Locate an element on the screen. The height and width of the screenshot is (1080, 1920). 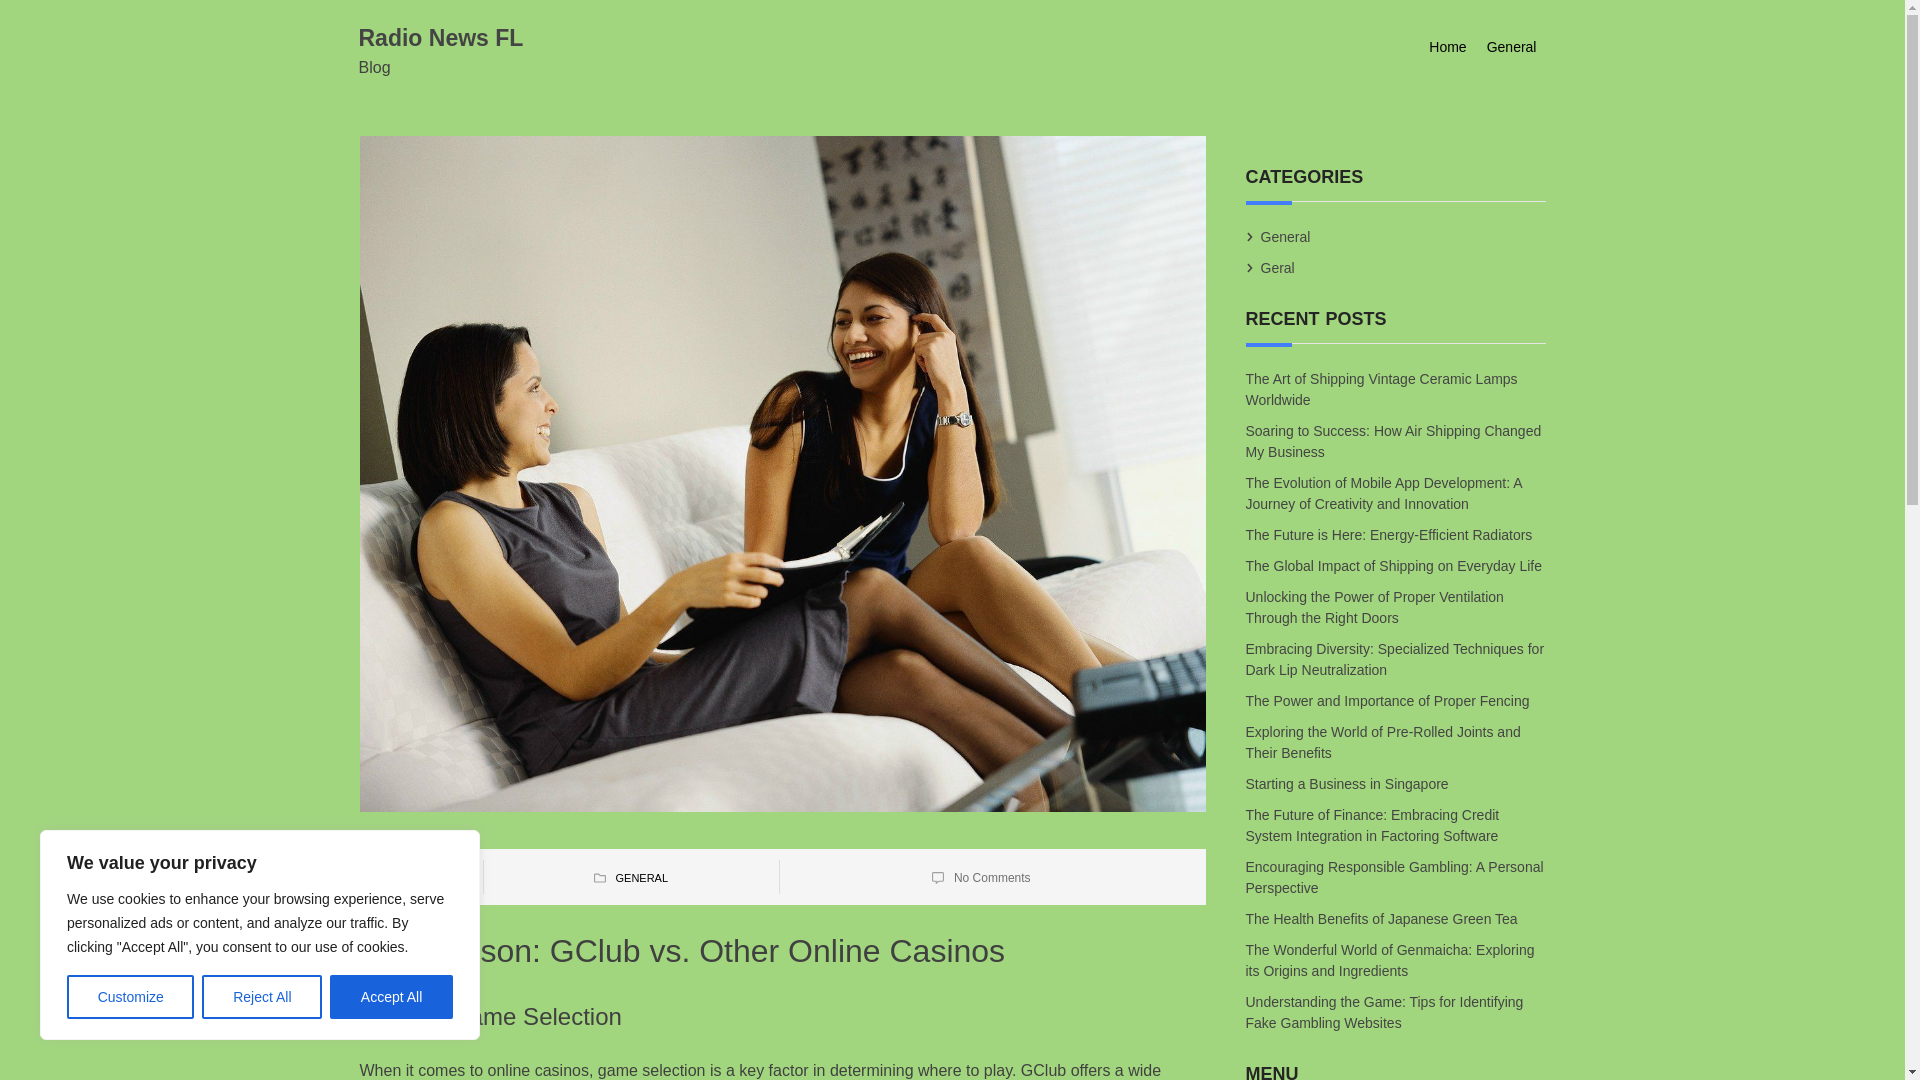
No Comments is located at coordinates (992, 877).